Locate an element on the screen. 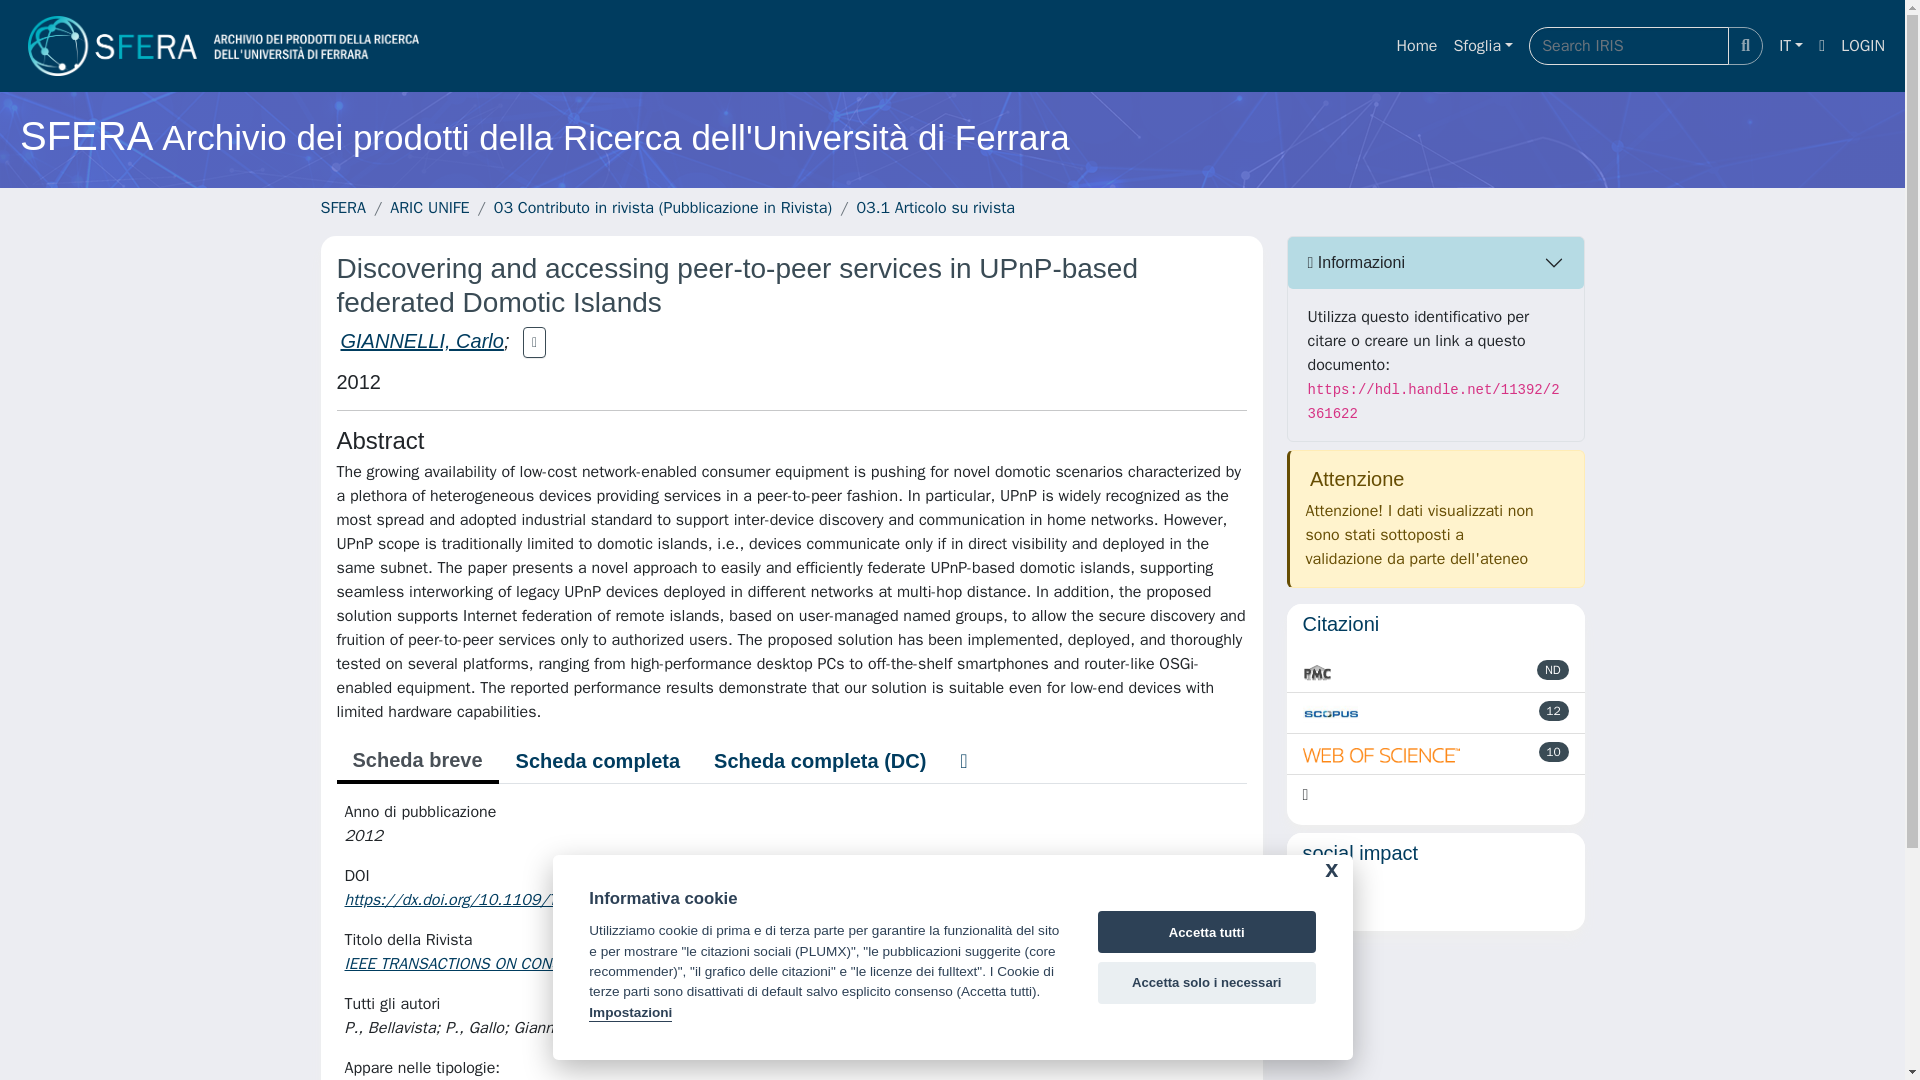 Image resolution: width=1920 pixels, height=1080 pixels.  Informazioni is located at coordinates (1436, 262).